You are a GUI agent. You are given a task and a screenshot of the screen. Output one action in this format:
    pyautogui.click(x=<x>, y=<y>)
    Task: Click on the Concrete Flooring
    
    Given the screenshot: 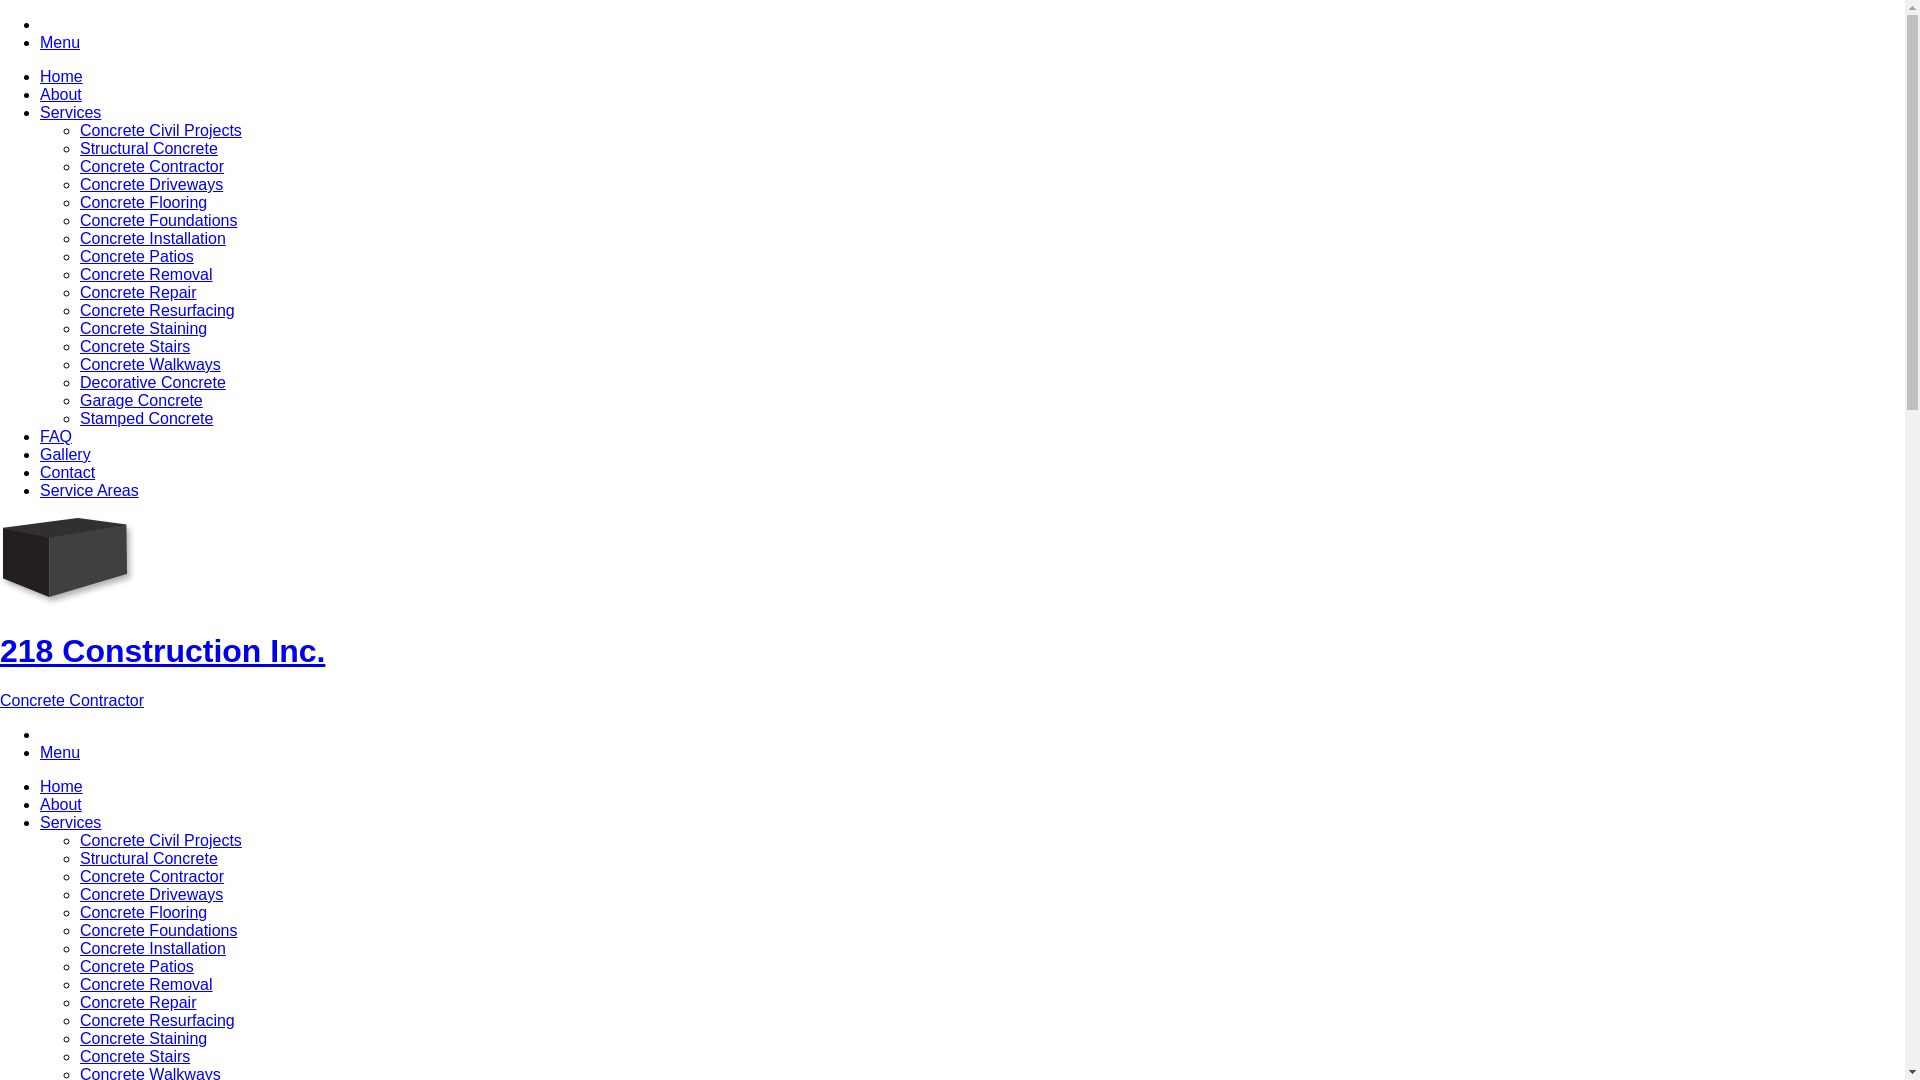 What is the action you would take?
    pyautogui.click(x=144, y=912)
    